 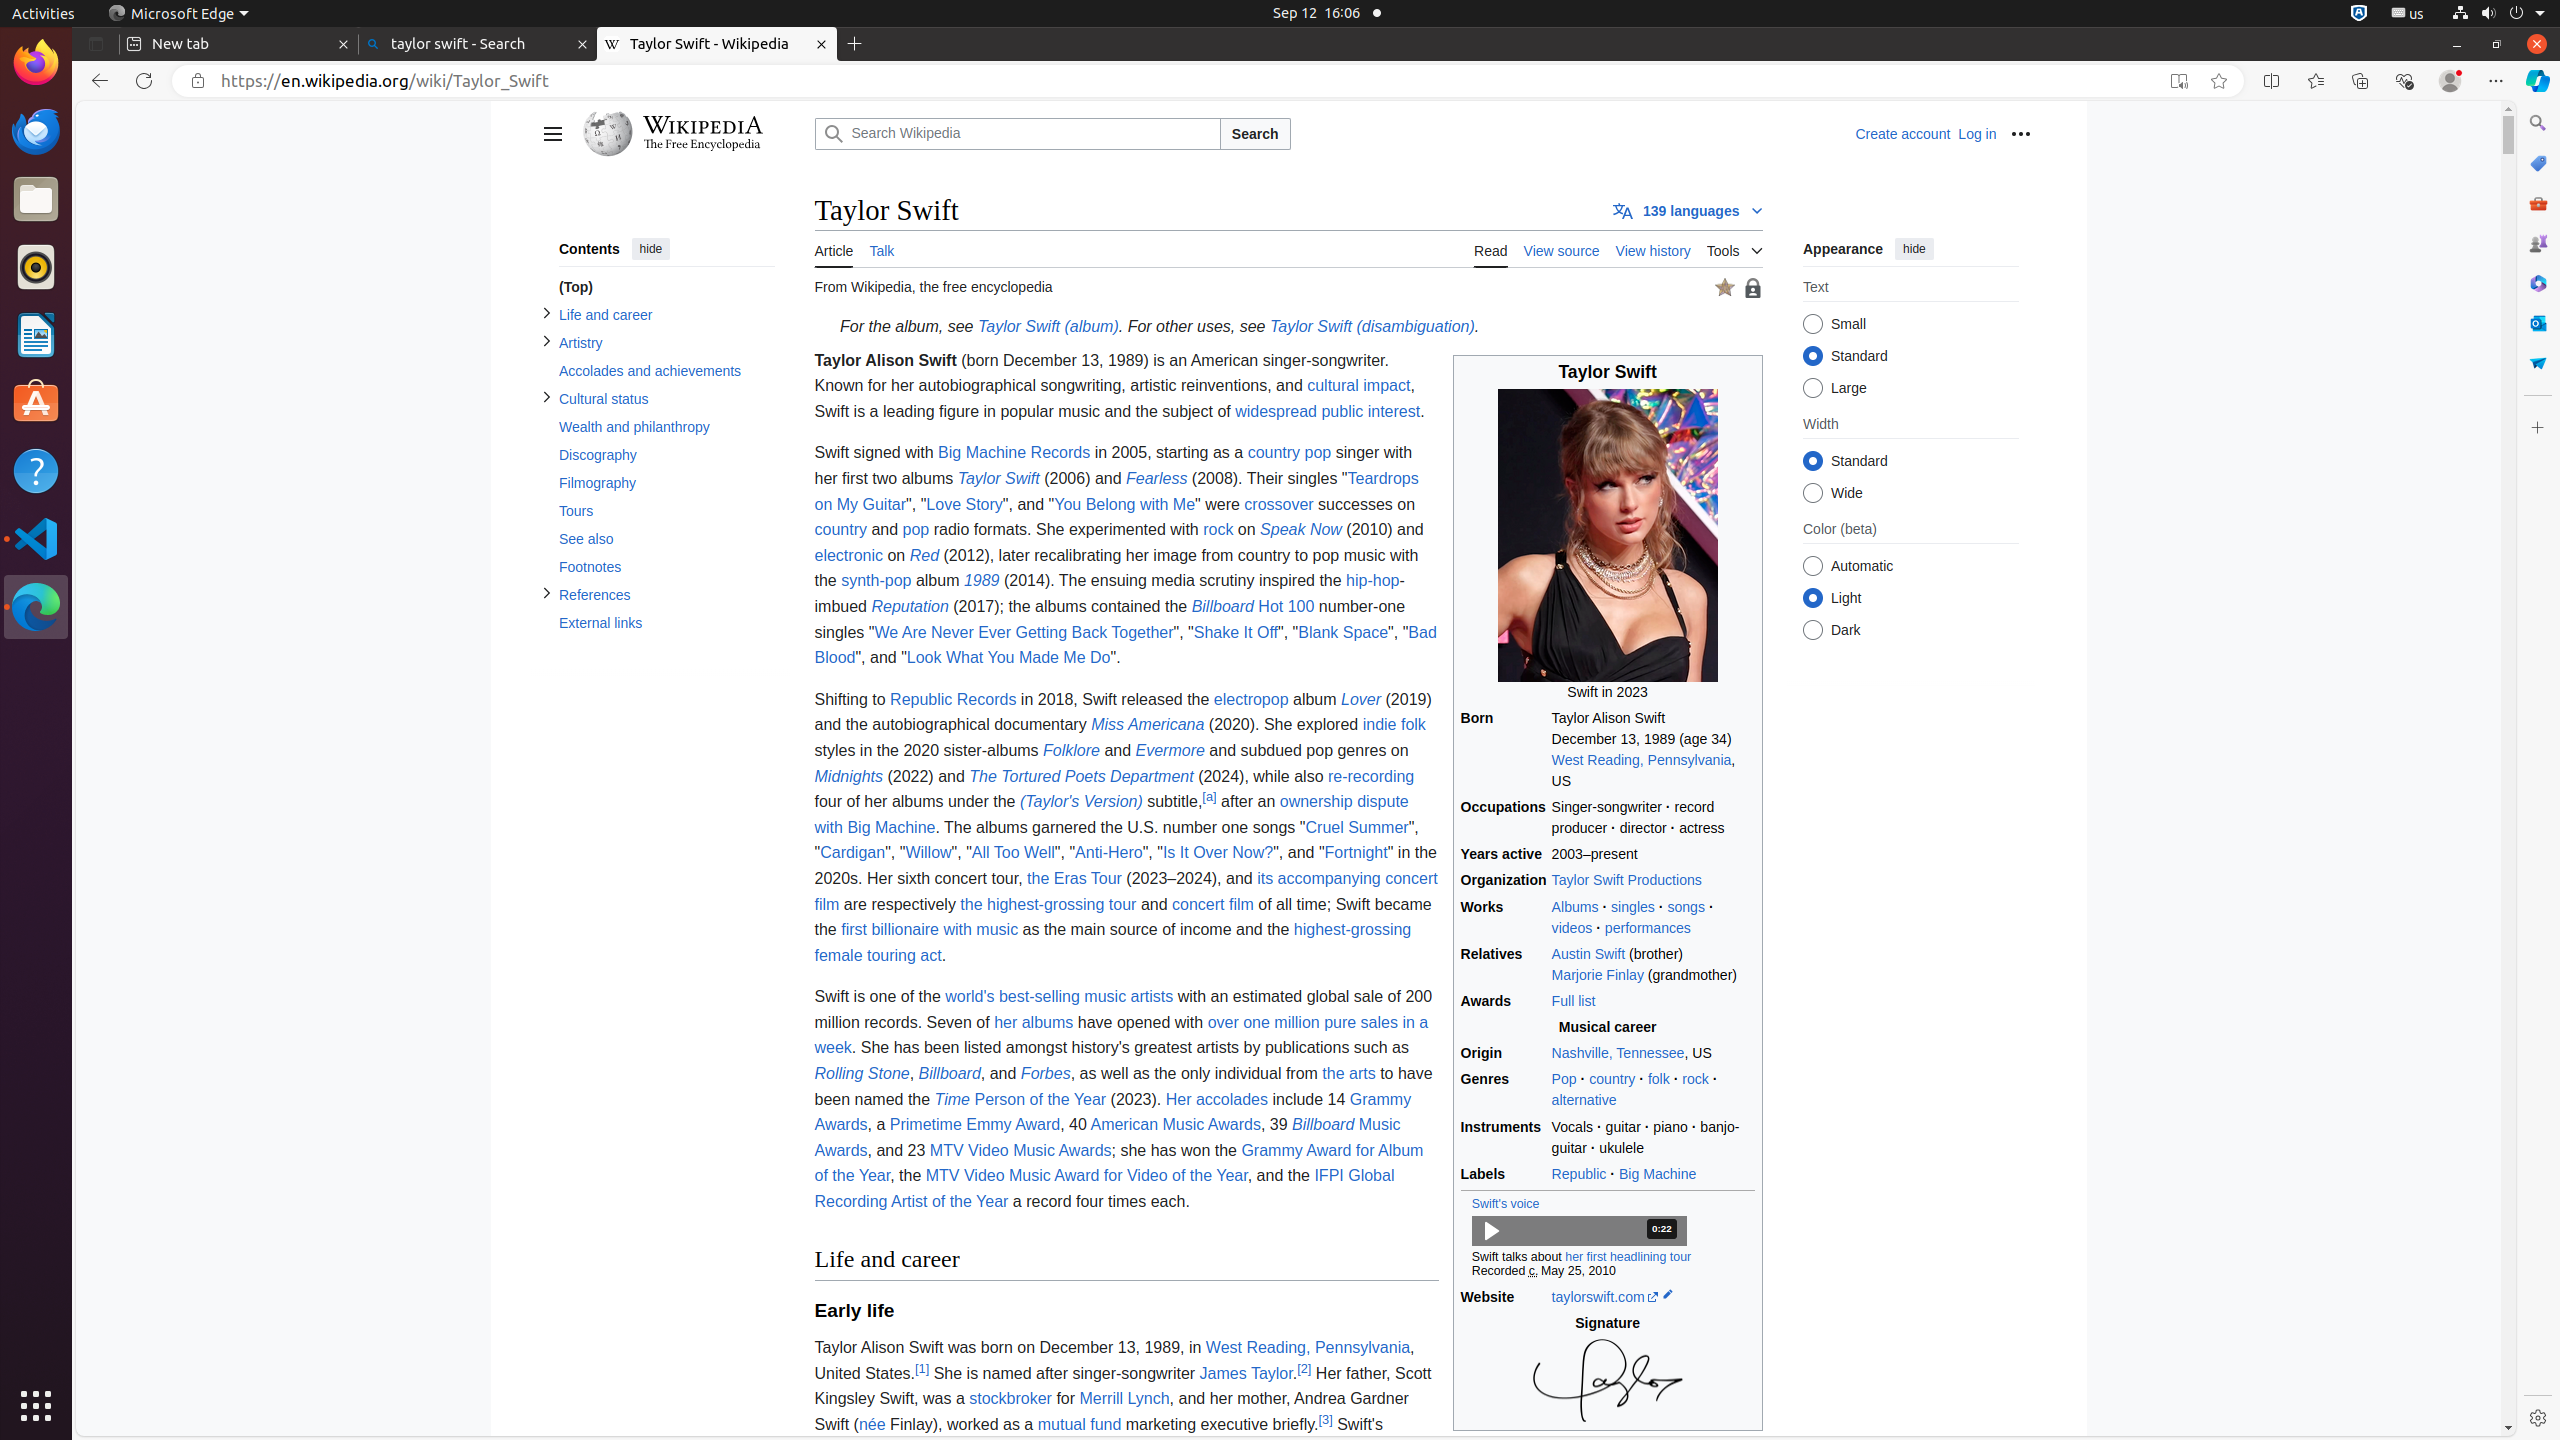 I want to click on Republic, so click(x=1579, y=1174).